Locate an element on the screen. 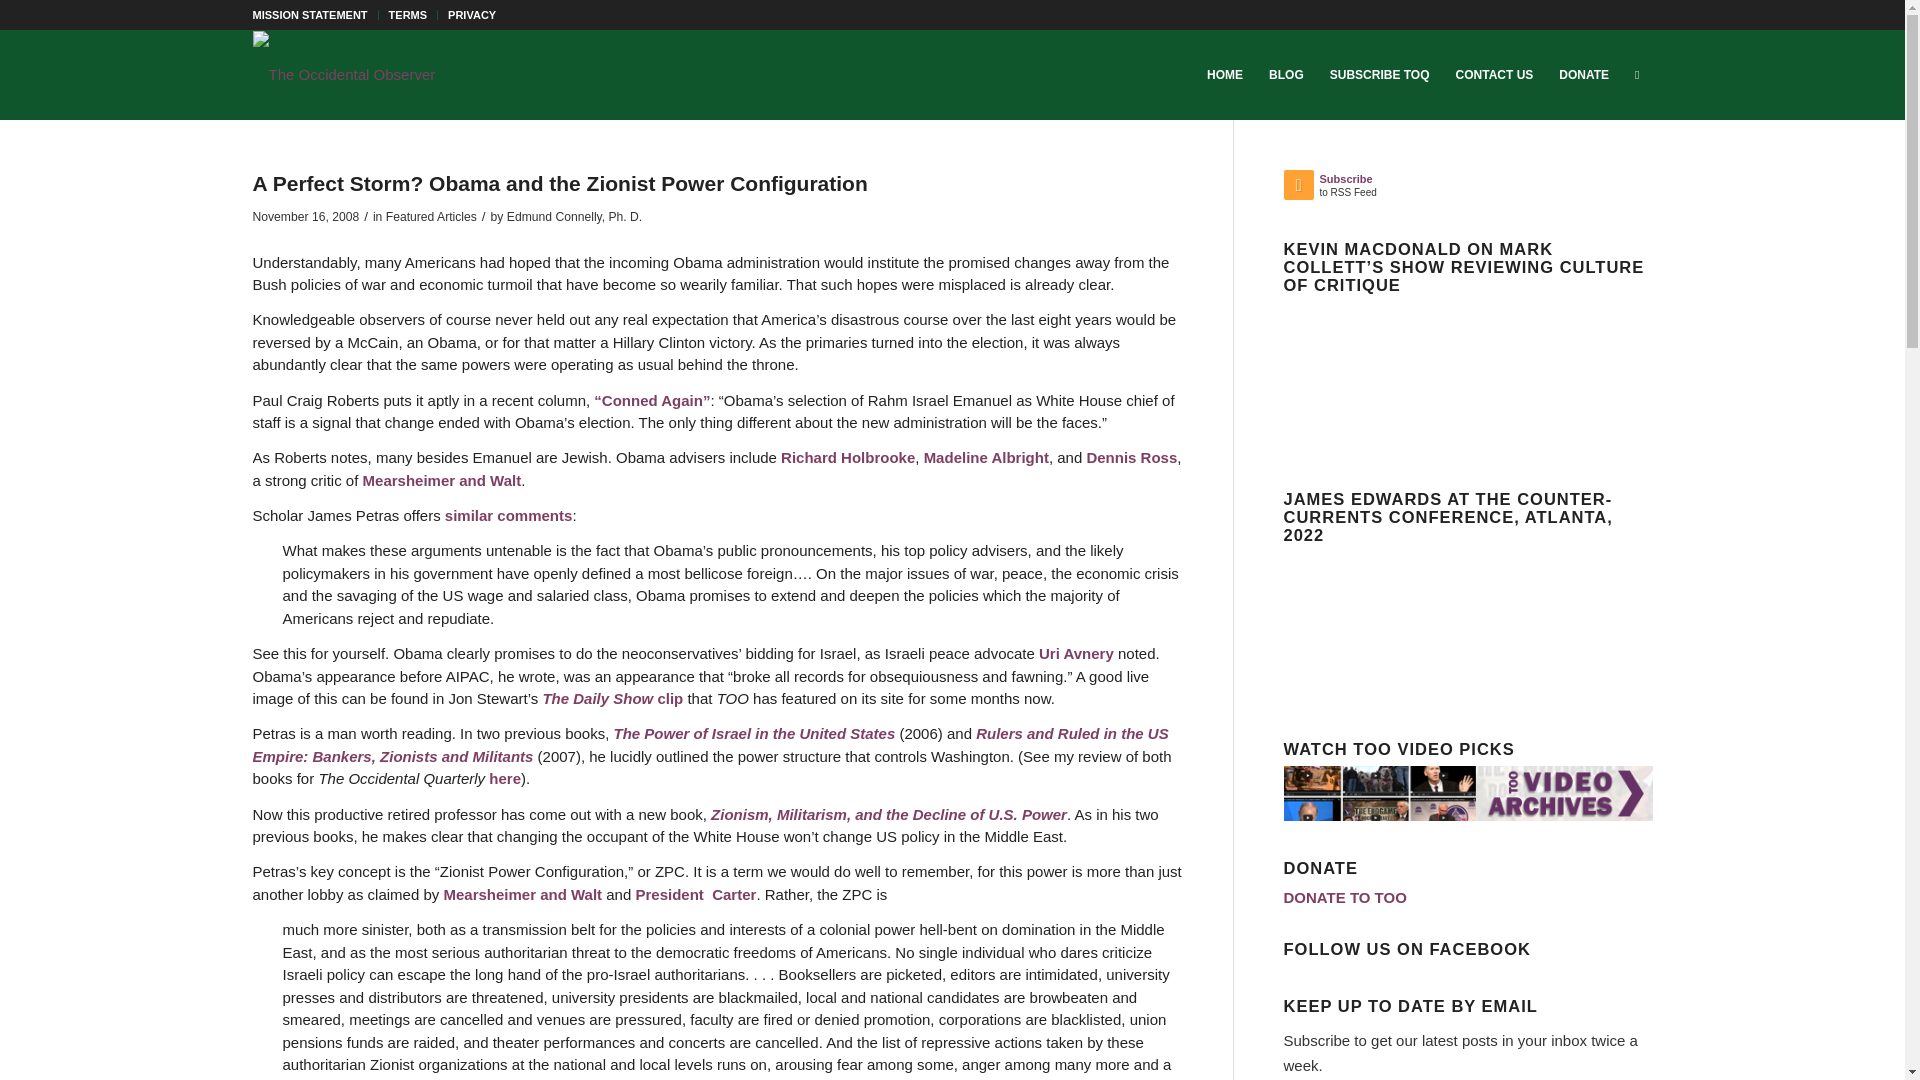 The width and height of the screenshot is (1920, 1080). President  Carter is located at coordinates (696, 894).